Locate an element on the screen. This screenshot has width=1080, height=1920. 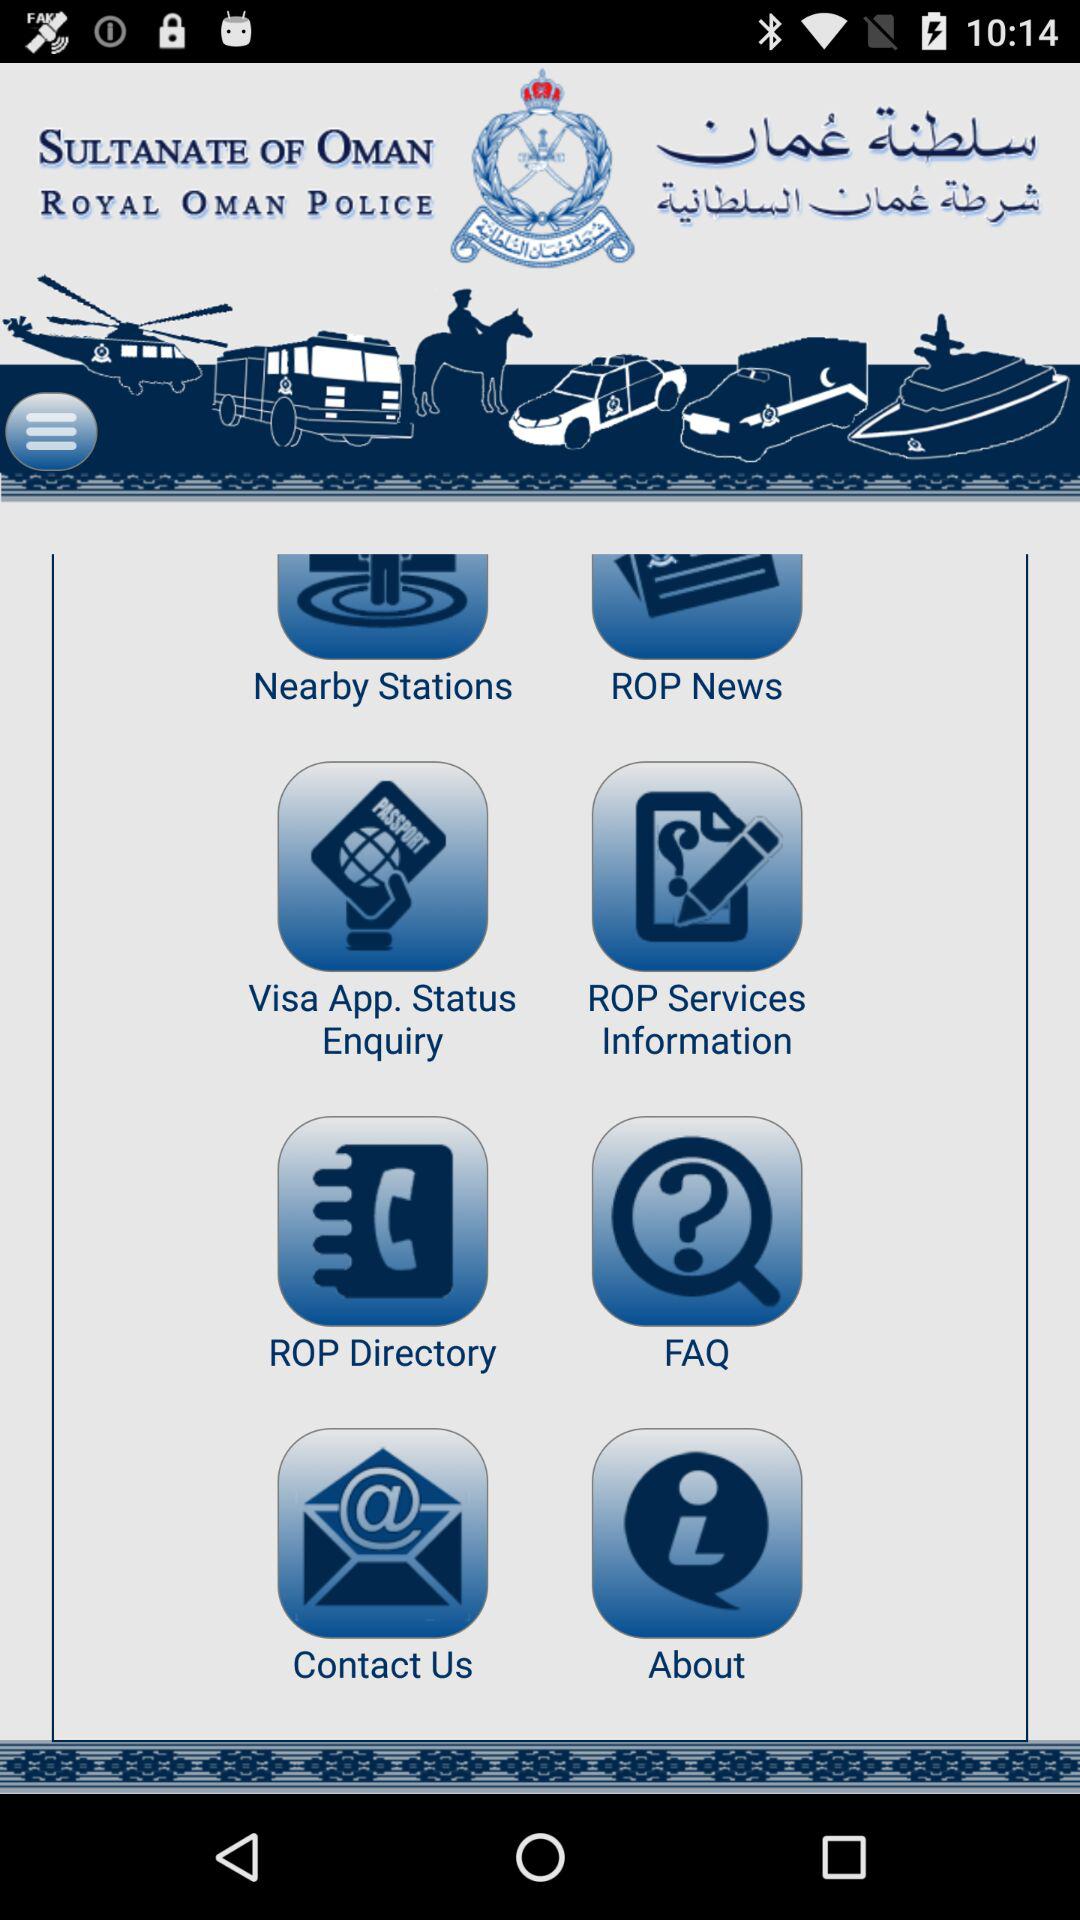
turn on the item to the left of the rop news icon is located at coordinates (382, 607).